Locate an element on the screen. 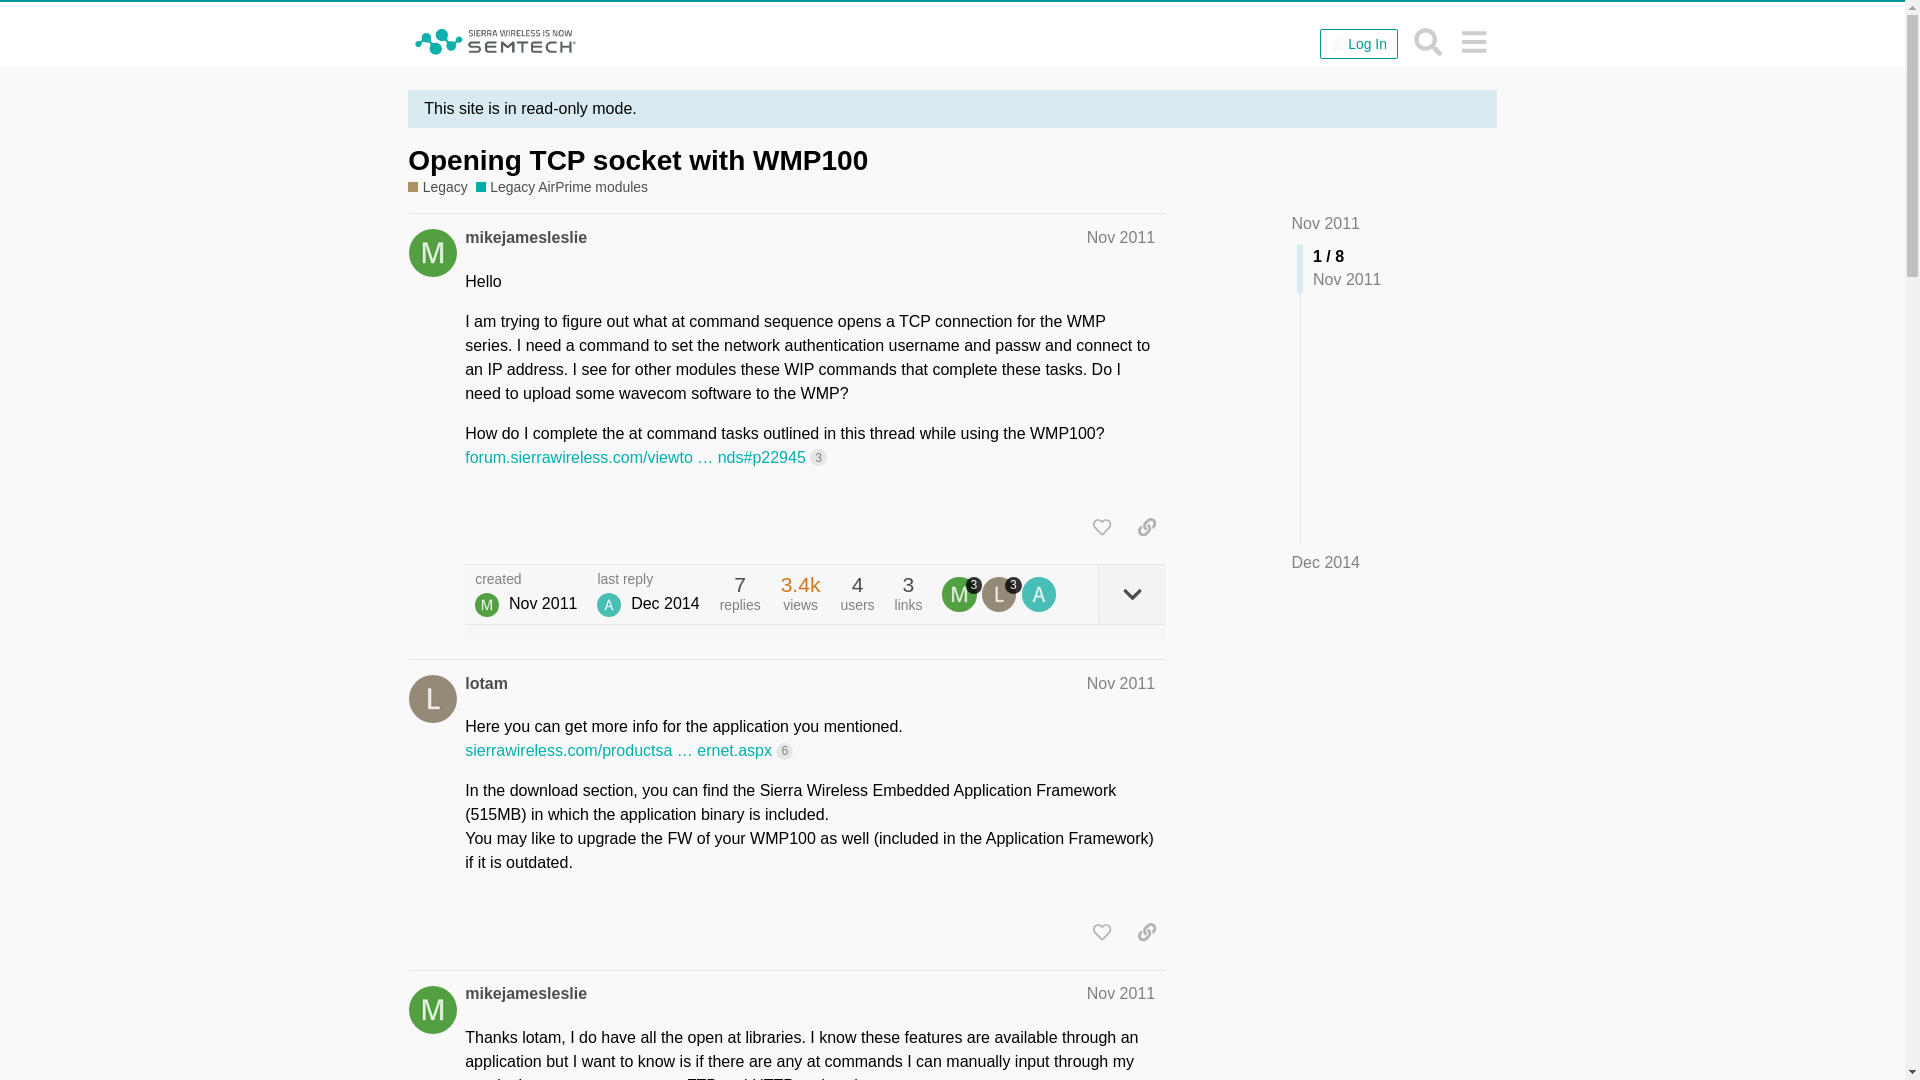 The width and height of the screenshot is (1920, 1080). Legacy AirPrime modules is located at coordinates (562, 187).